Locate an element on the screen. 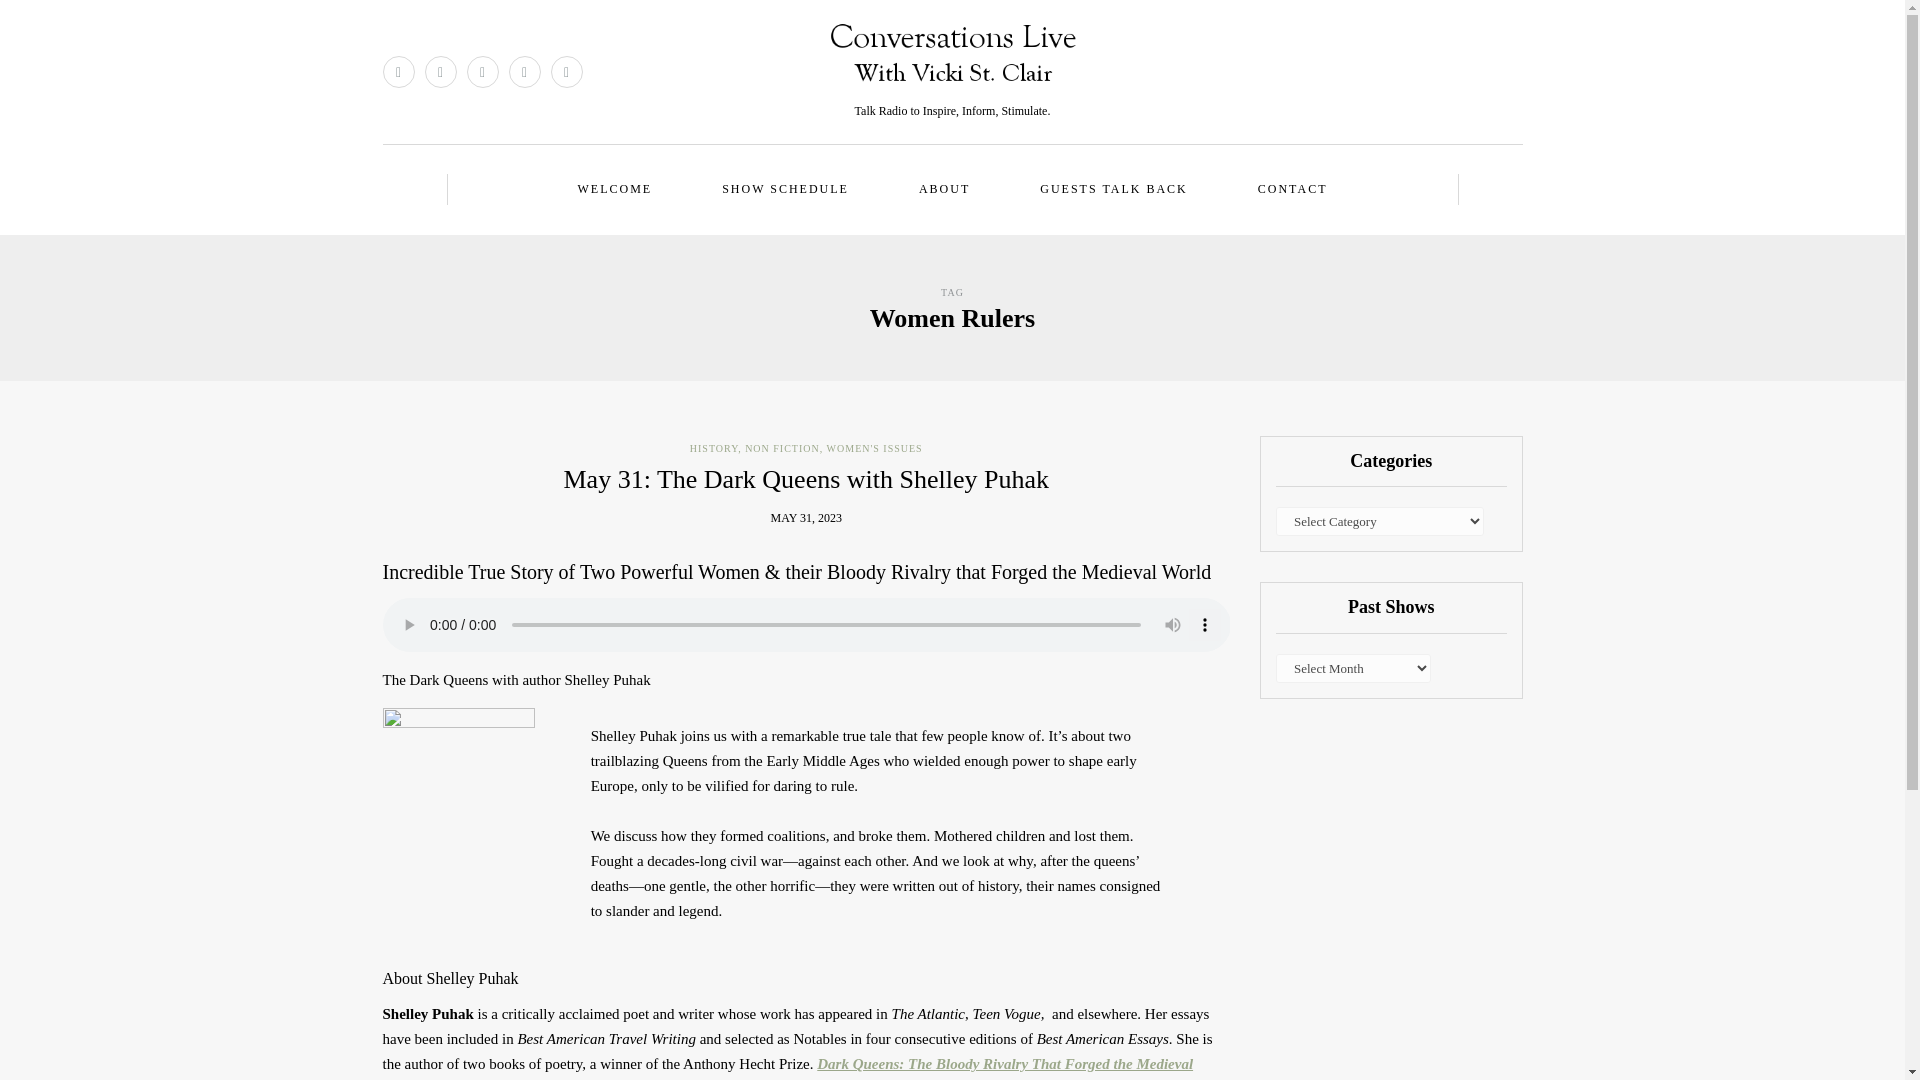 The width and height of the screenshot is (1920, 1080). ABOUT is located at coordinates (944, 189).